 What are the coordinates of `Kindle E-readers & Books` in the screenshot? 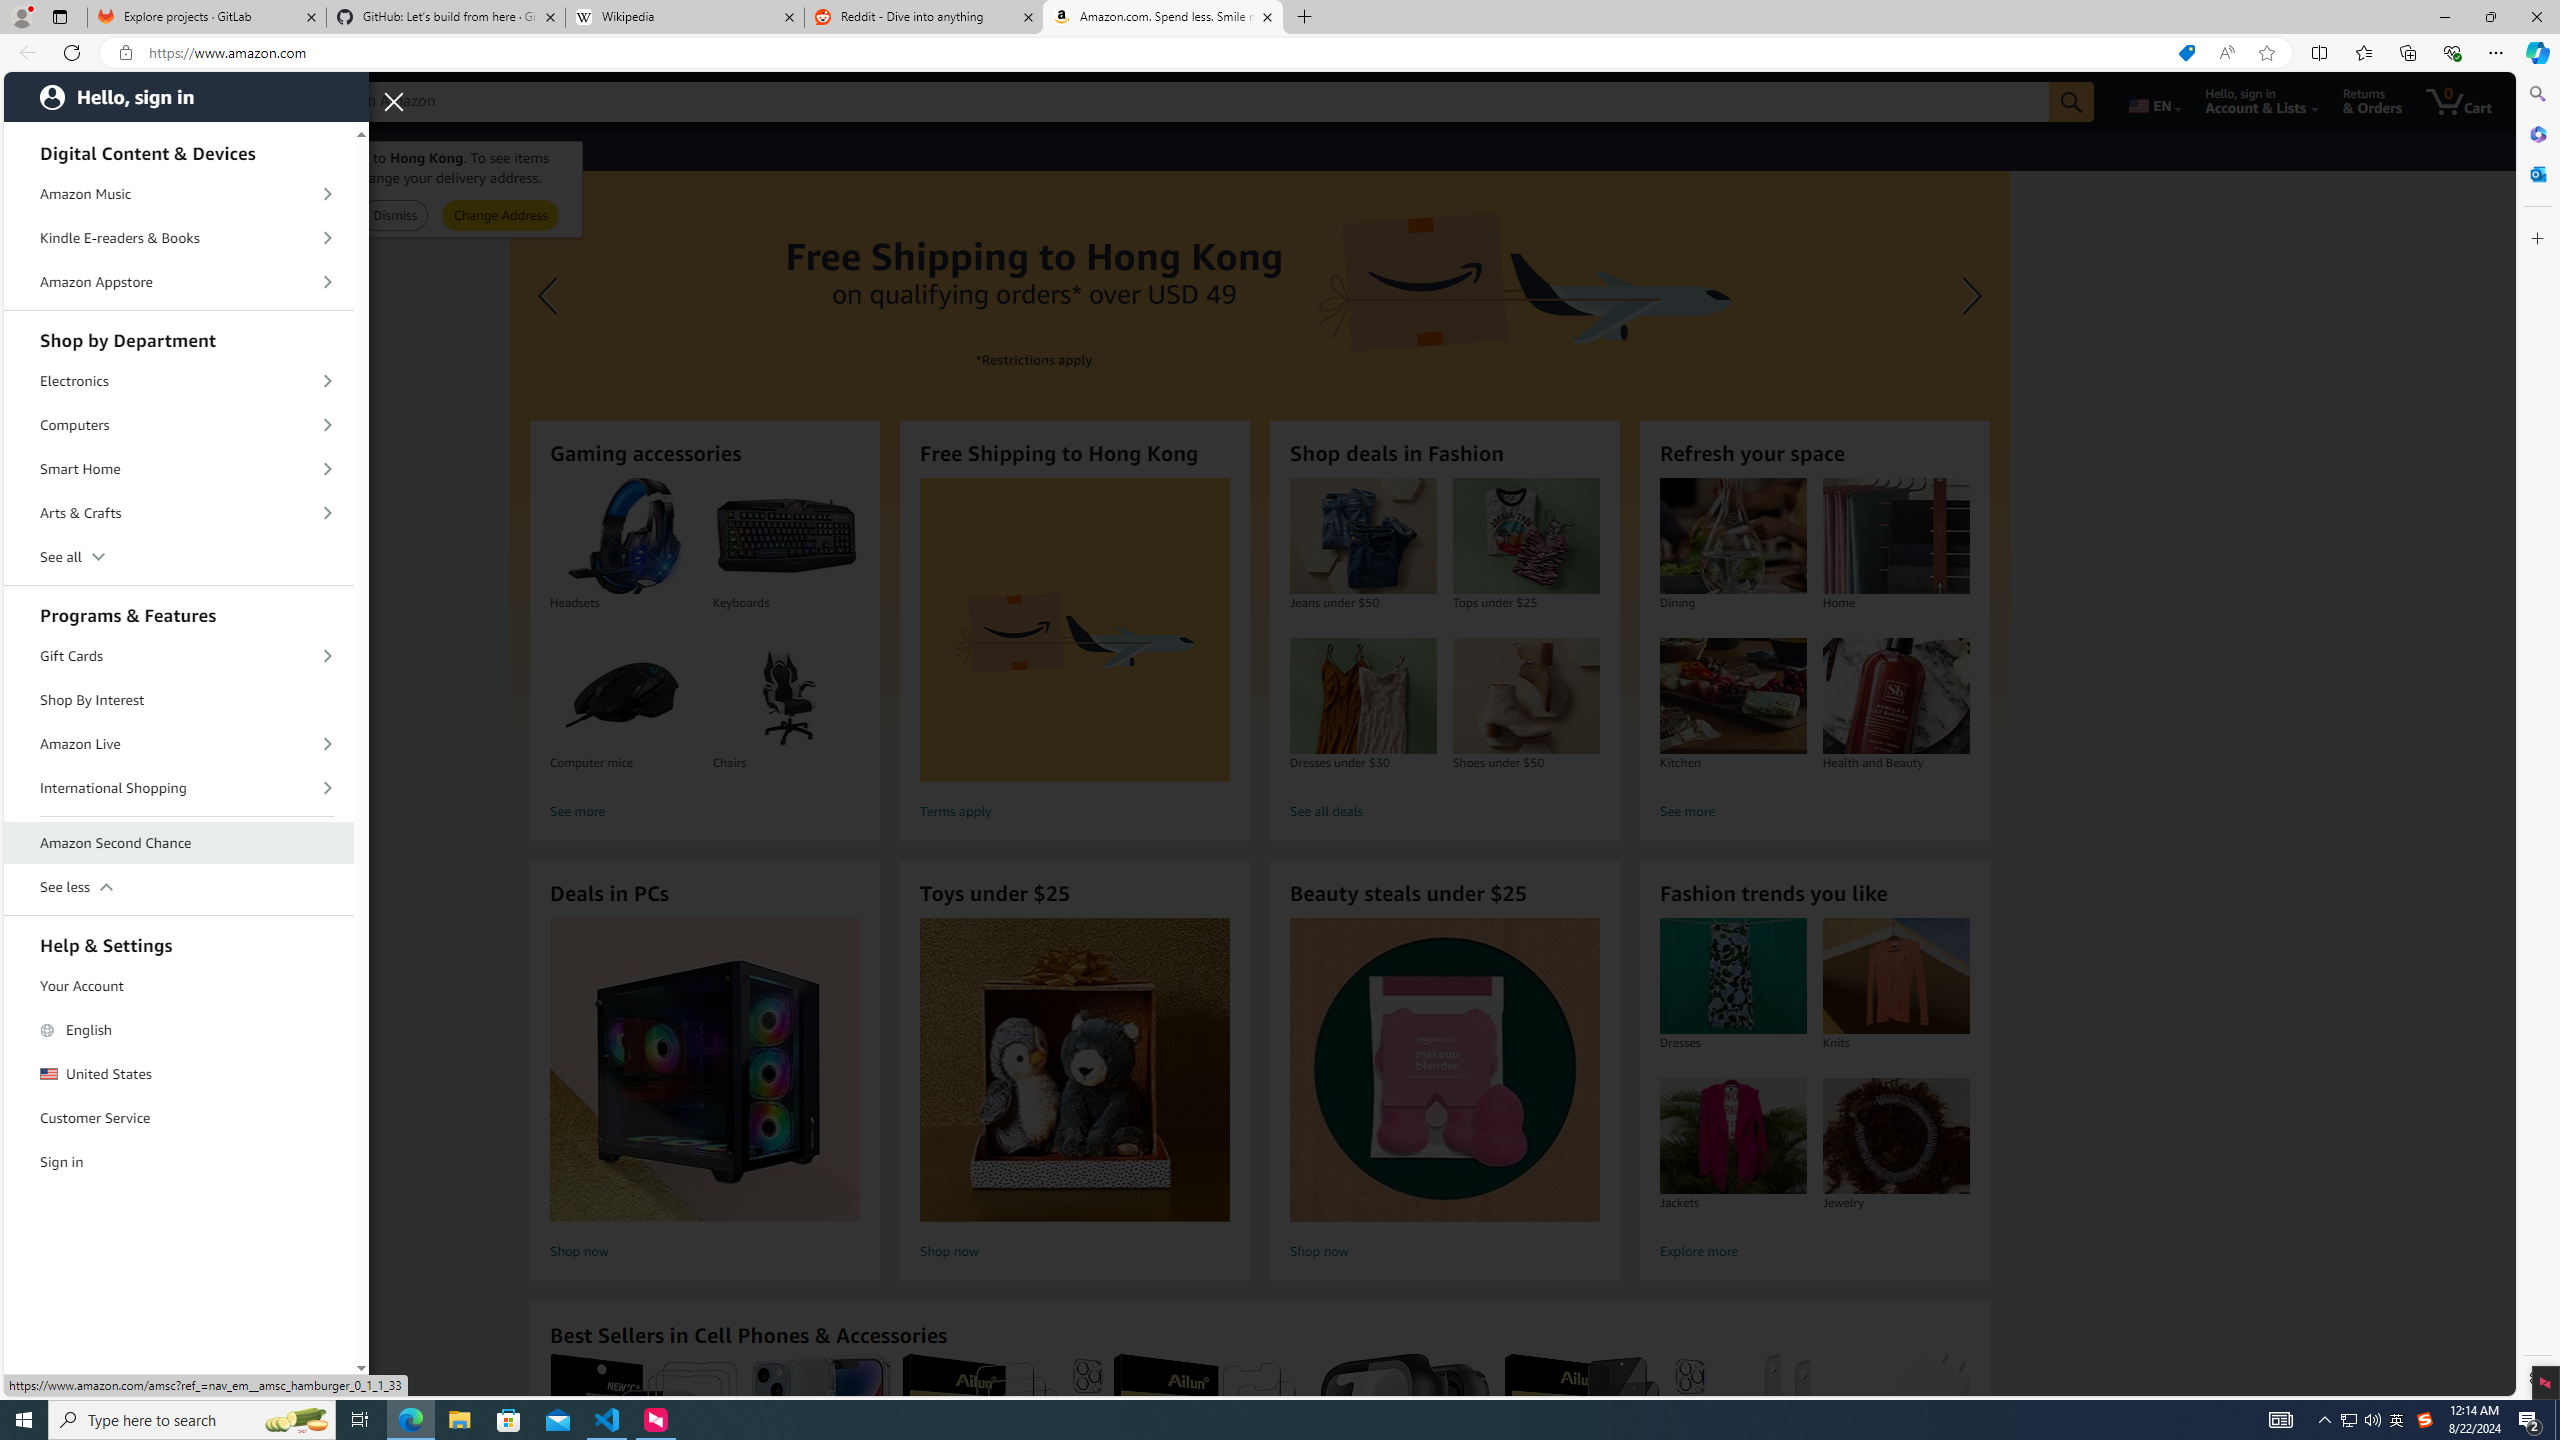 It's located at (179, 238).